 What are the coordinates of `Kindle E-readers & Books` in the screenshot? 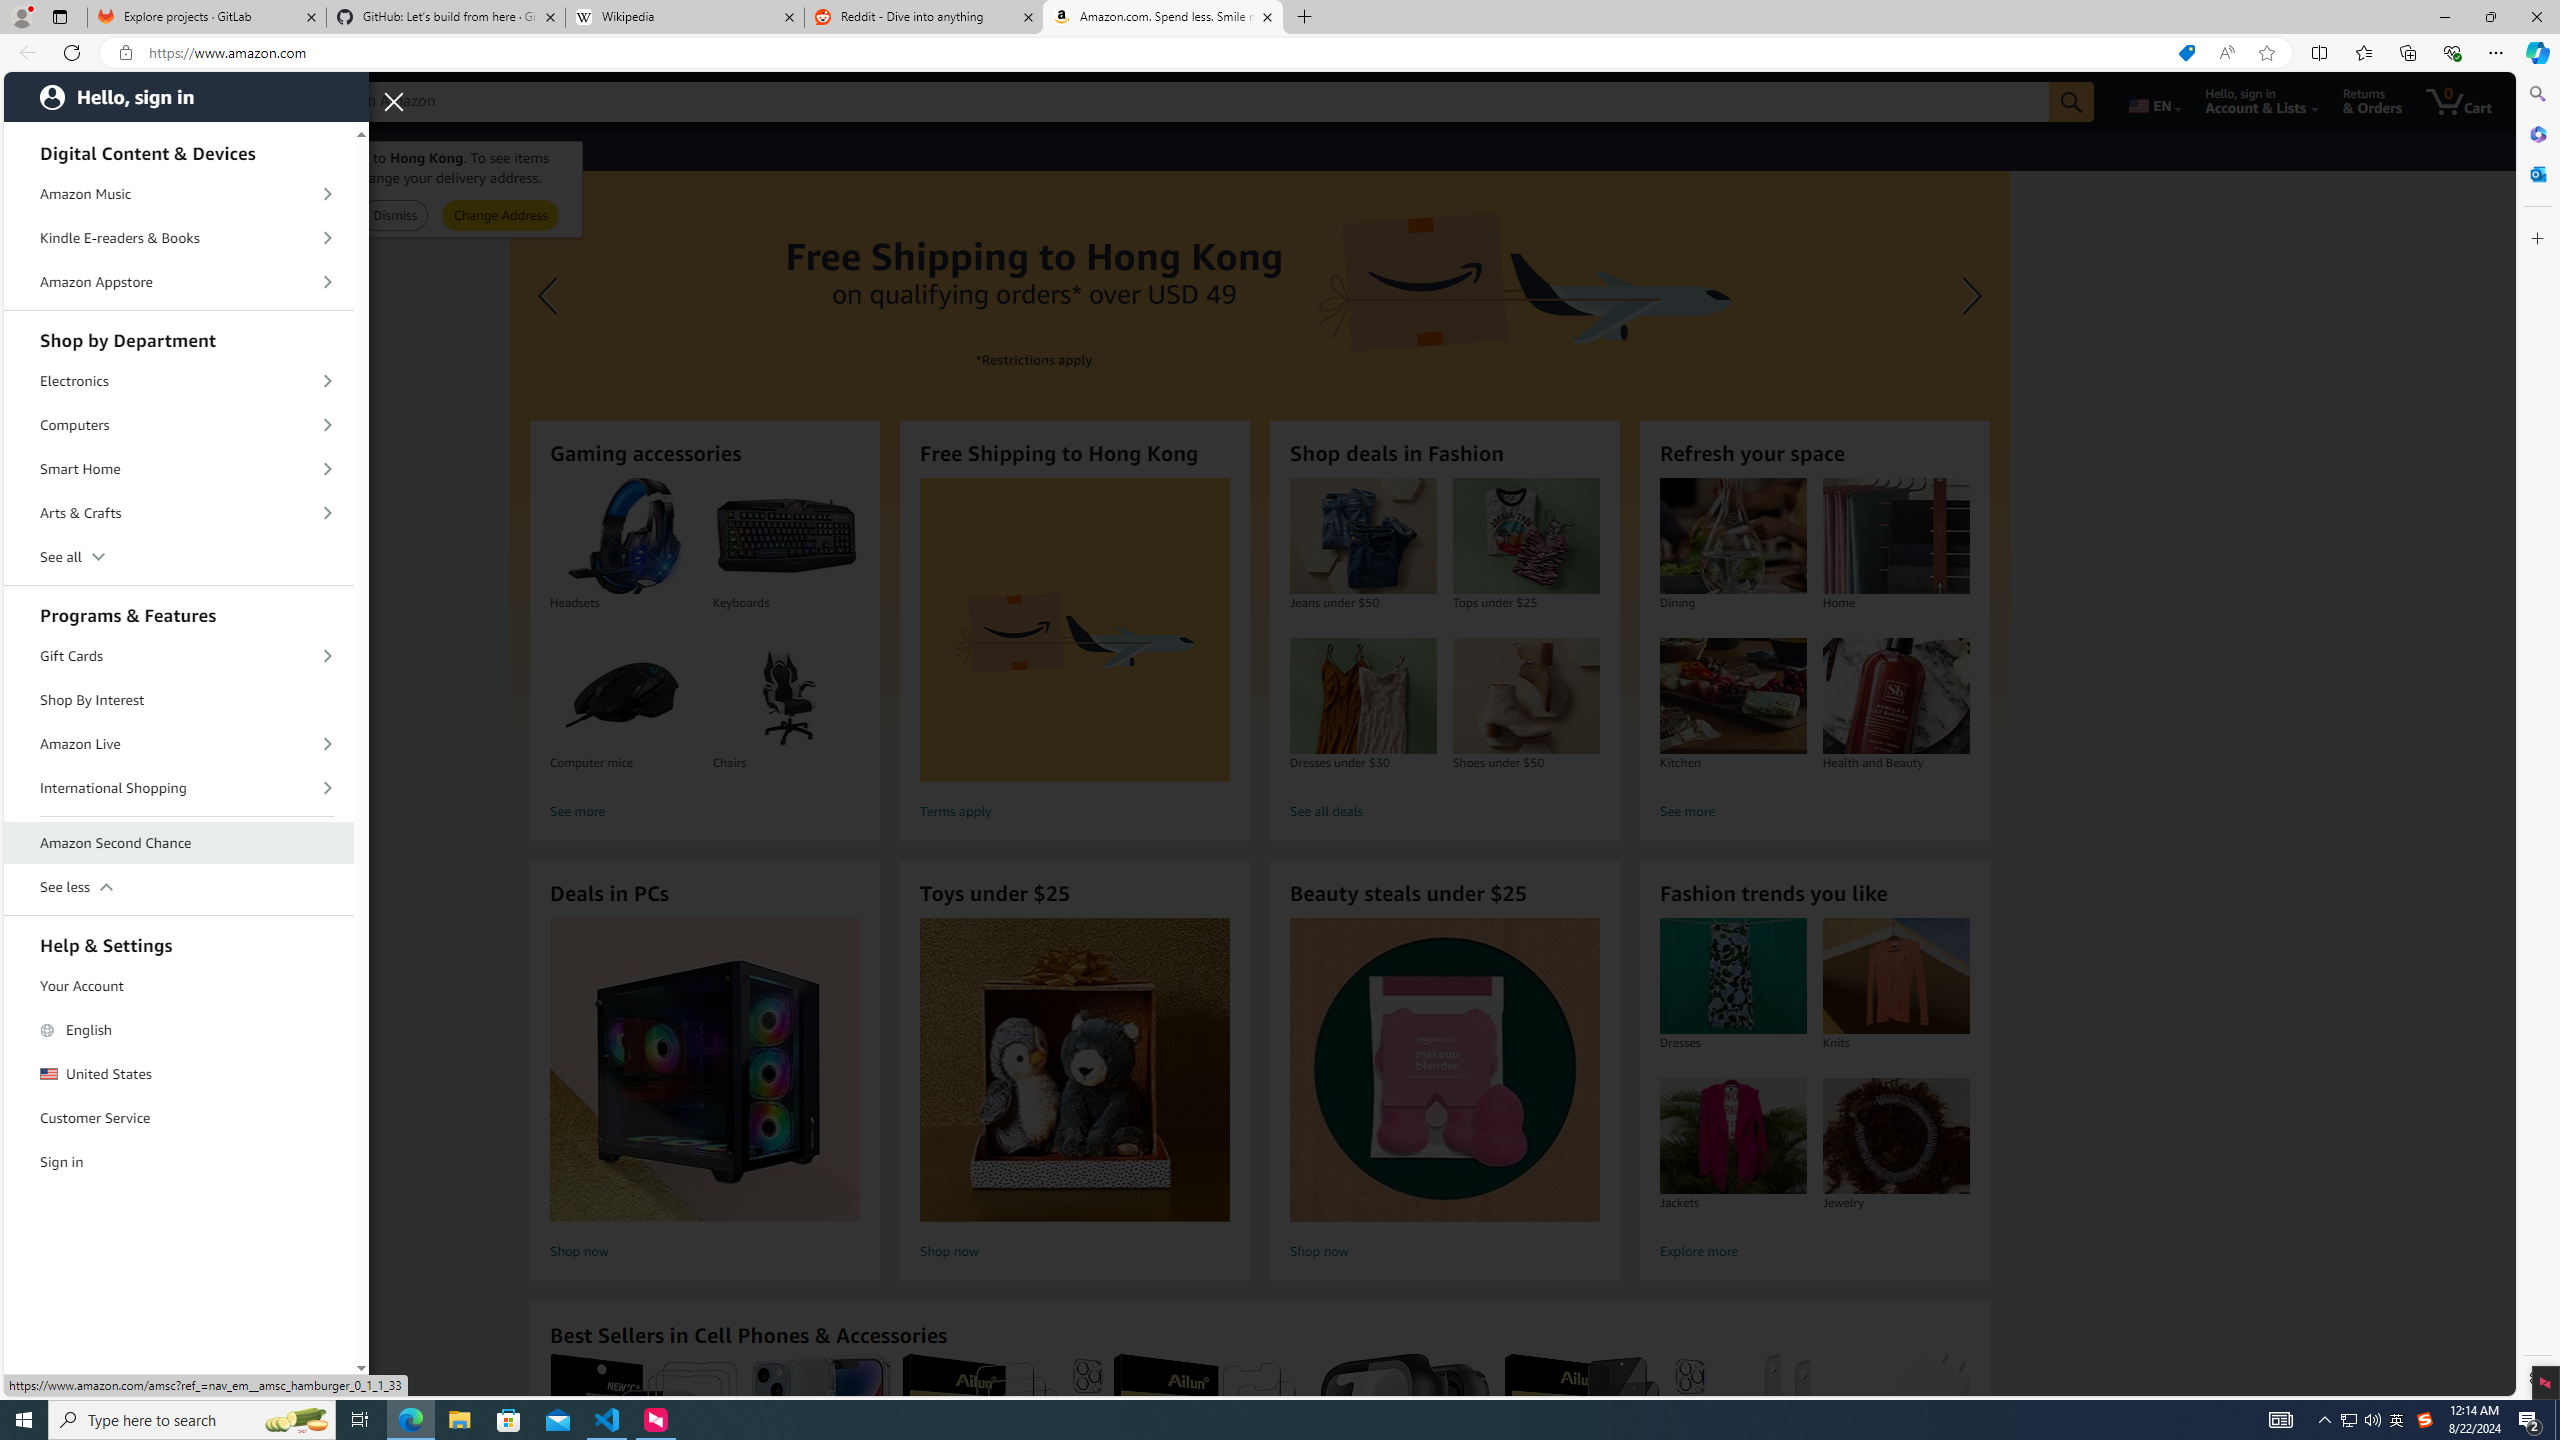 It's located at (179, 238).